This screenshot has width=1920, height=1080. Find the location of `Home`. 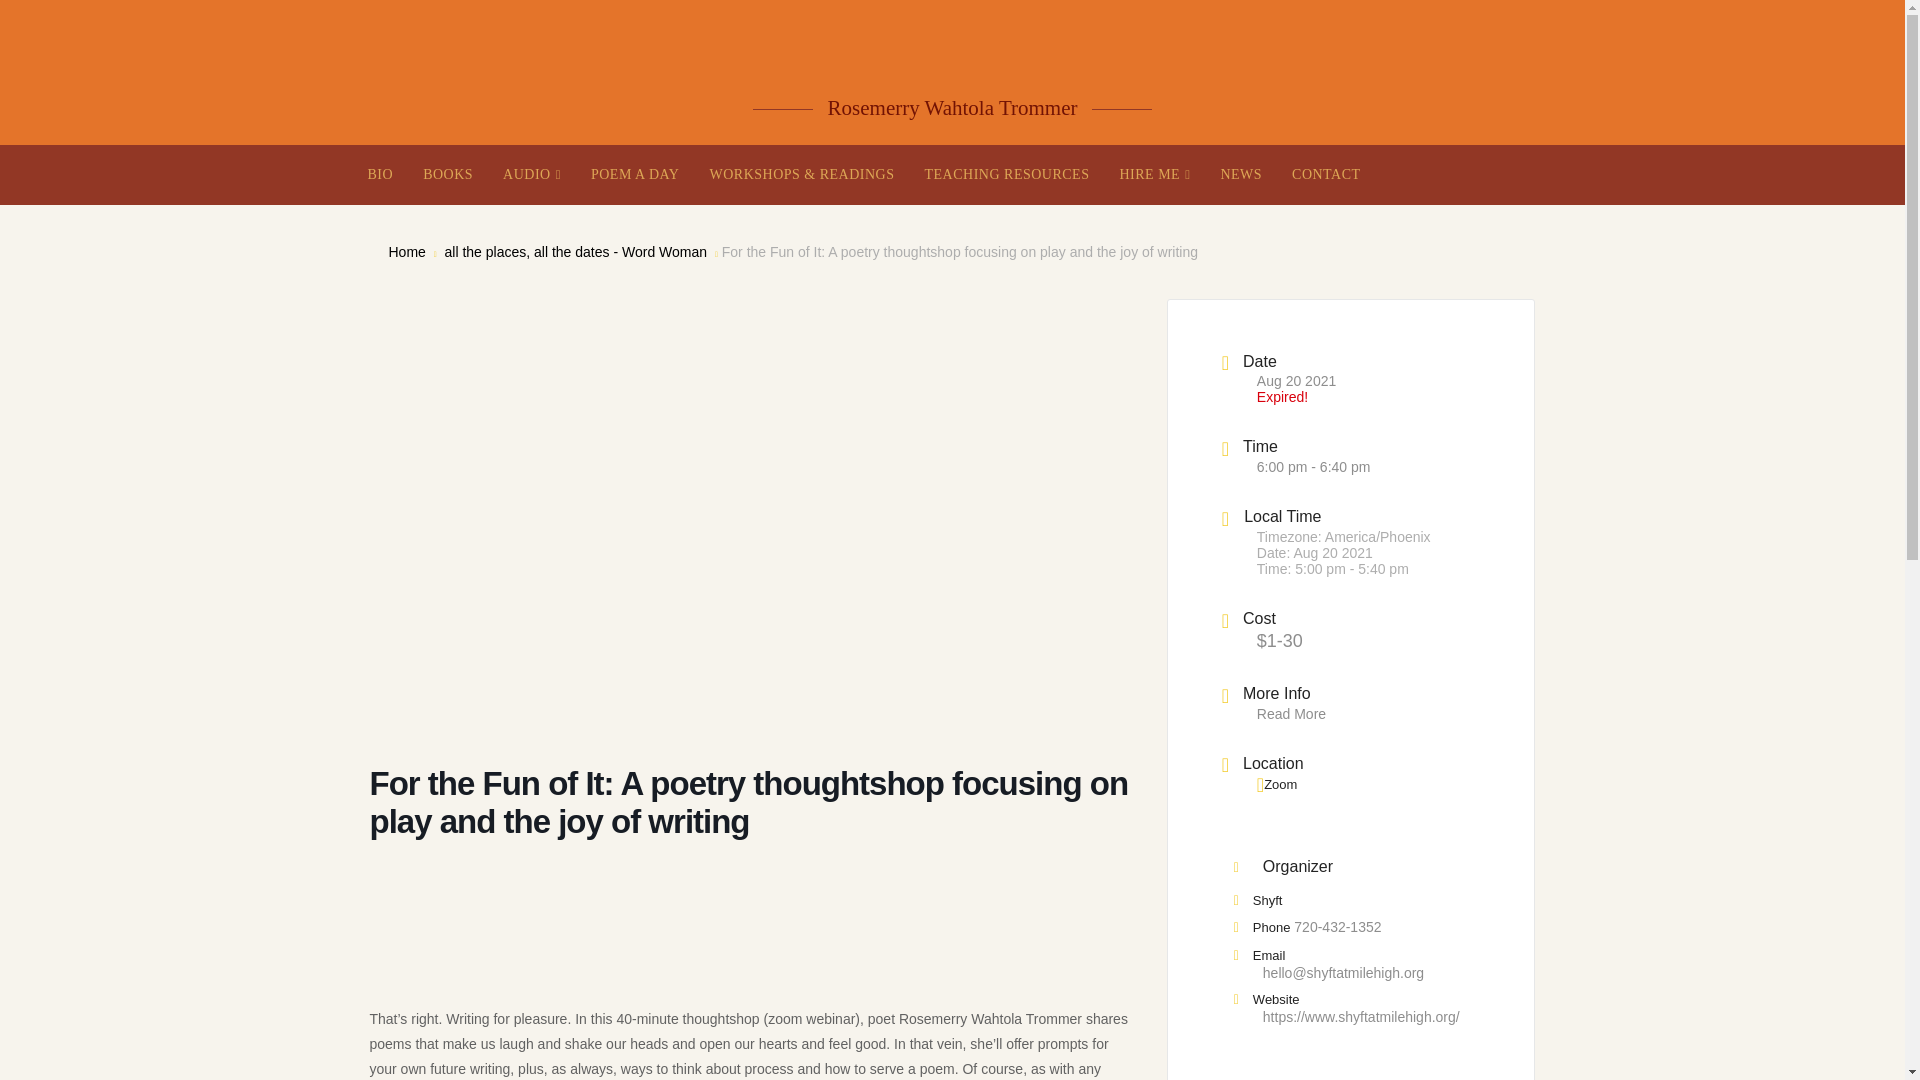

Home is located at coordinates (406, 252).